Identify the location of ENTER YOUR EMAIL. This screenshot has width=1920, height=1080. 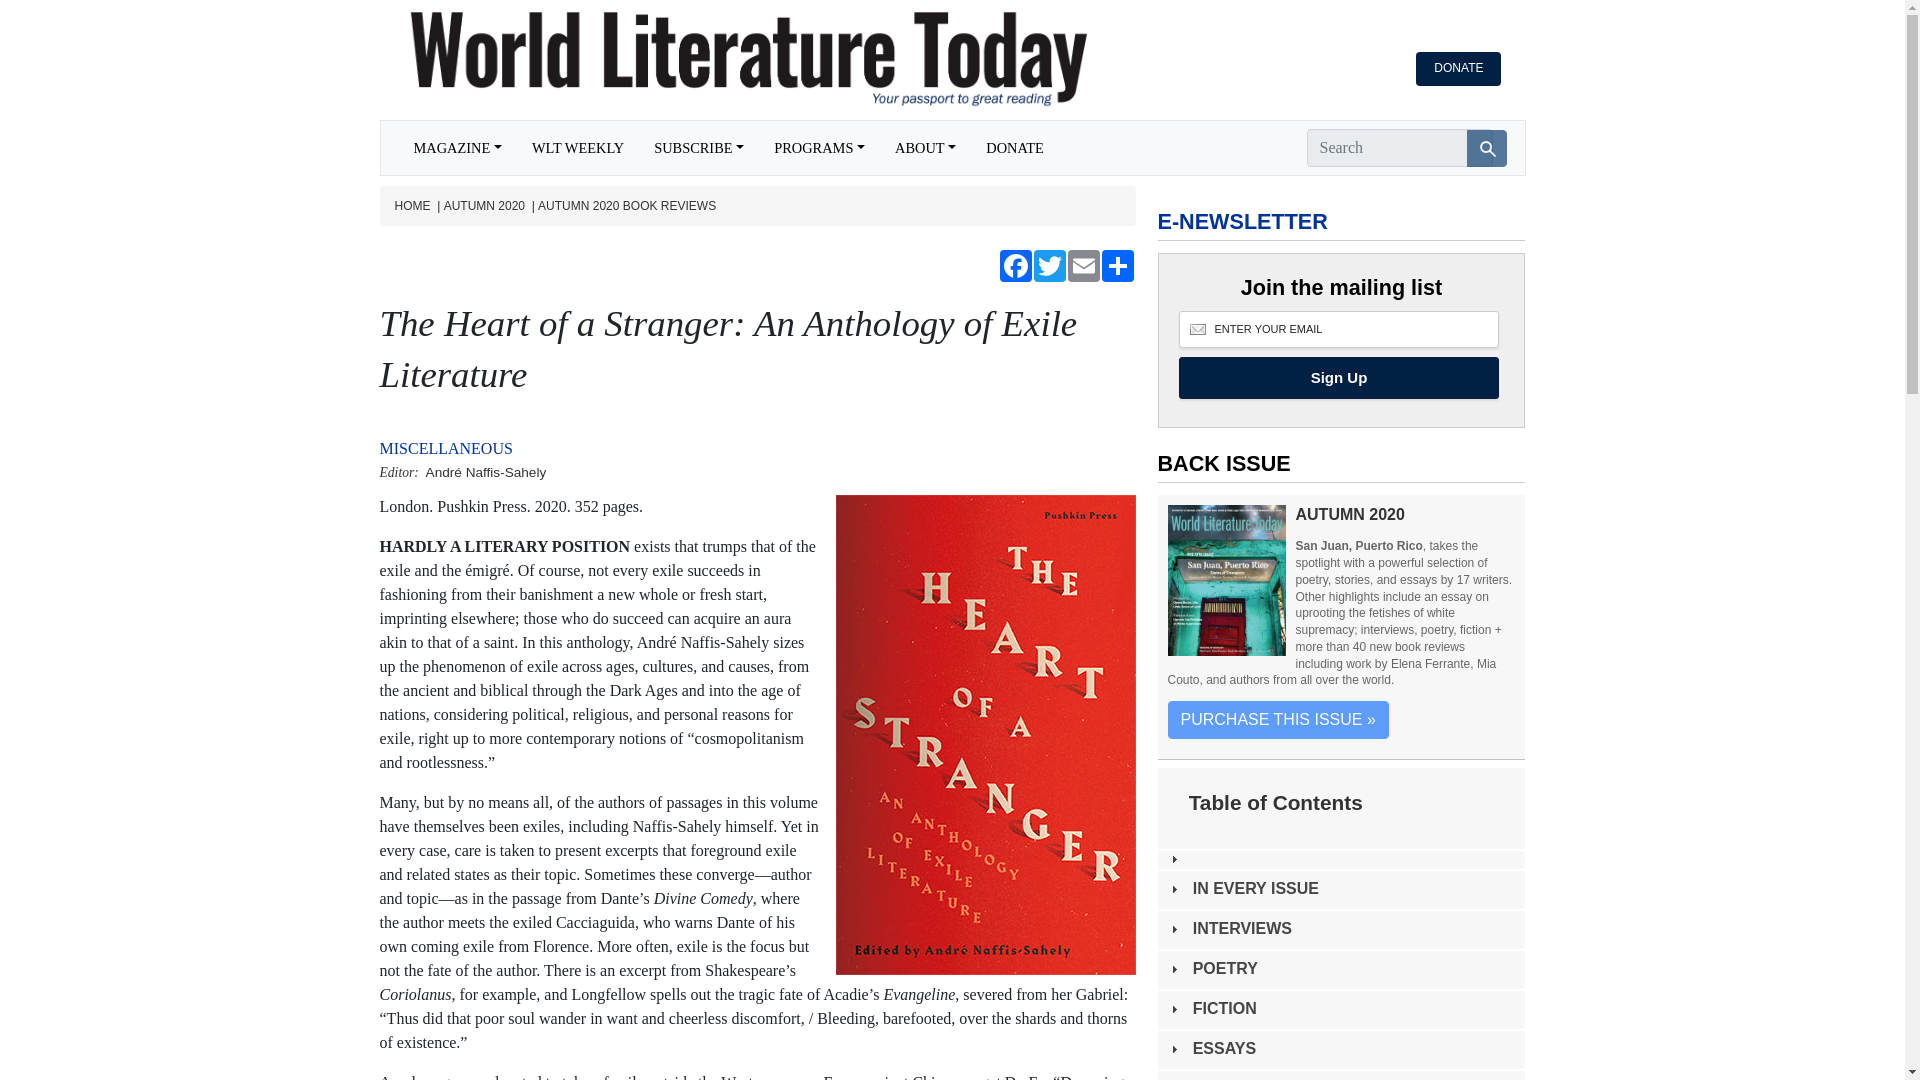
(1338, 329).